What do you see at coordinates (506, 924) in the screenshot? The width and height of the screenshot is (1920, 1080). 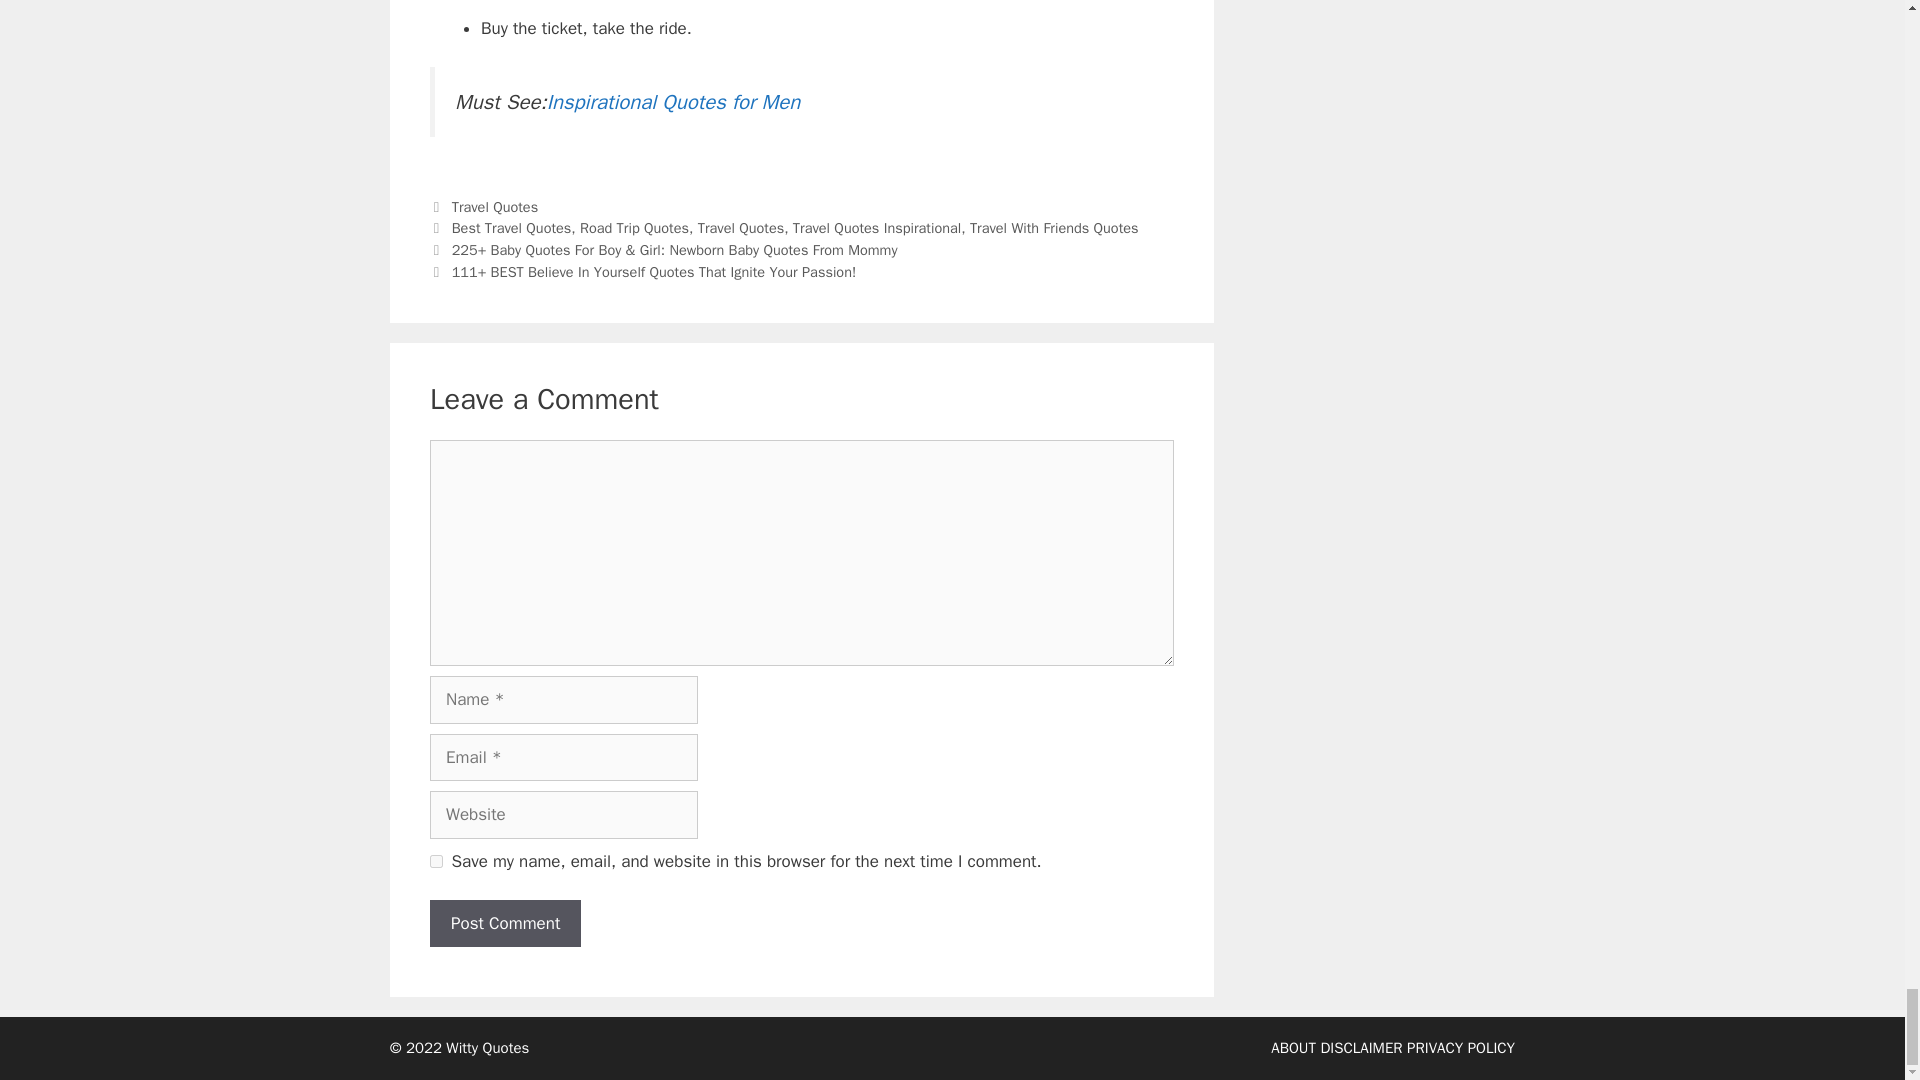 I see `Post Comment` at bounding box center [506, 924].